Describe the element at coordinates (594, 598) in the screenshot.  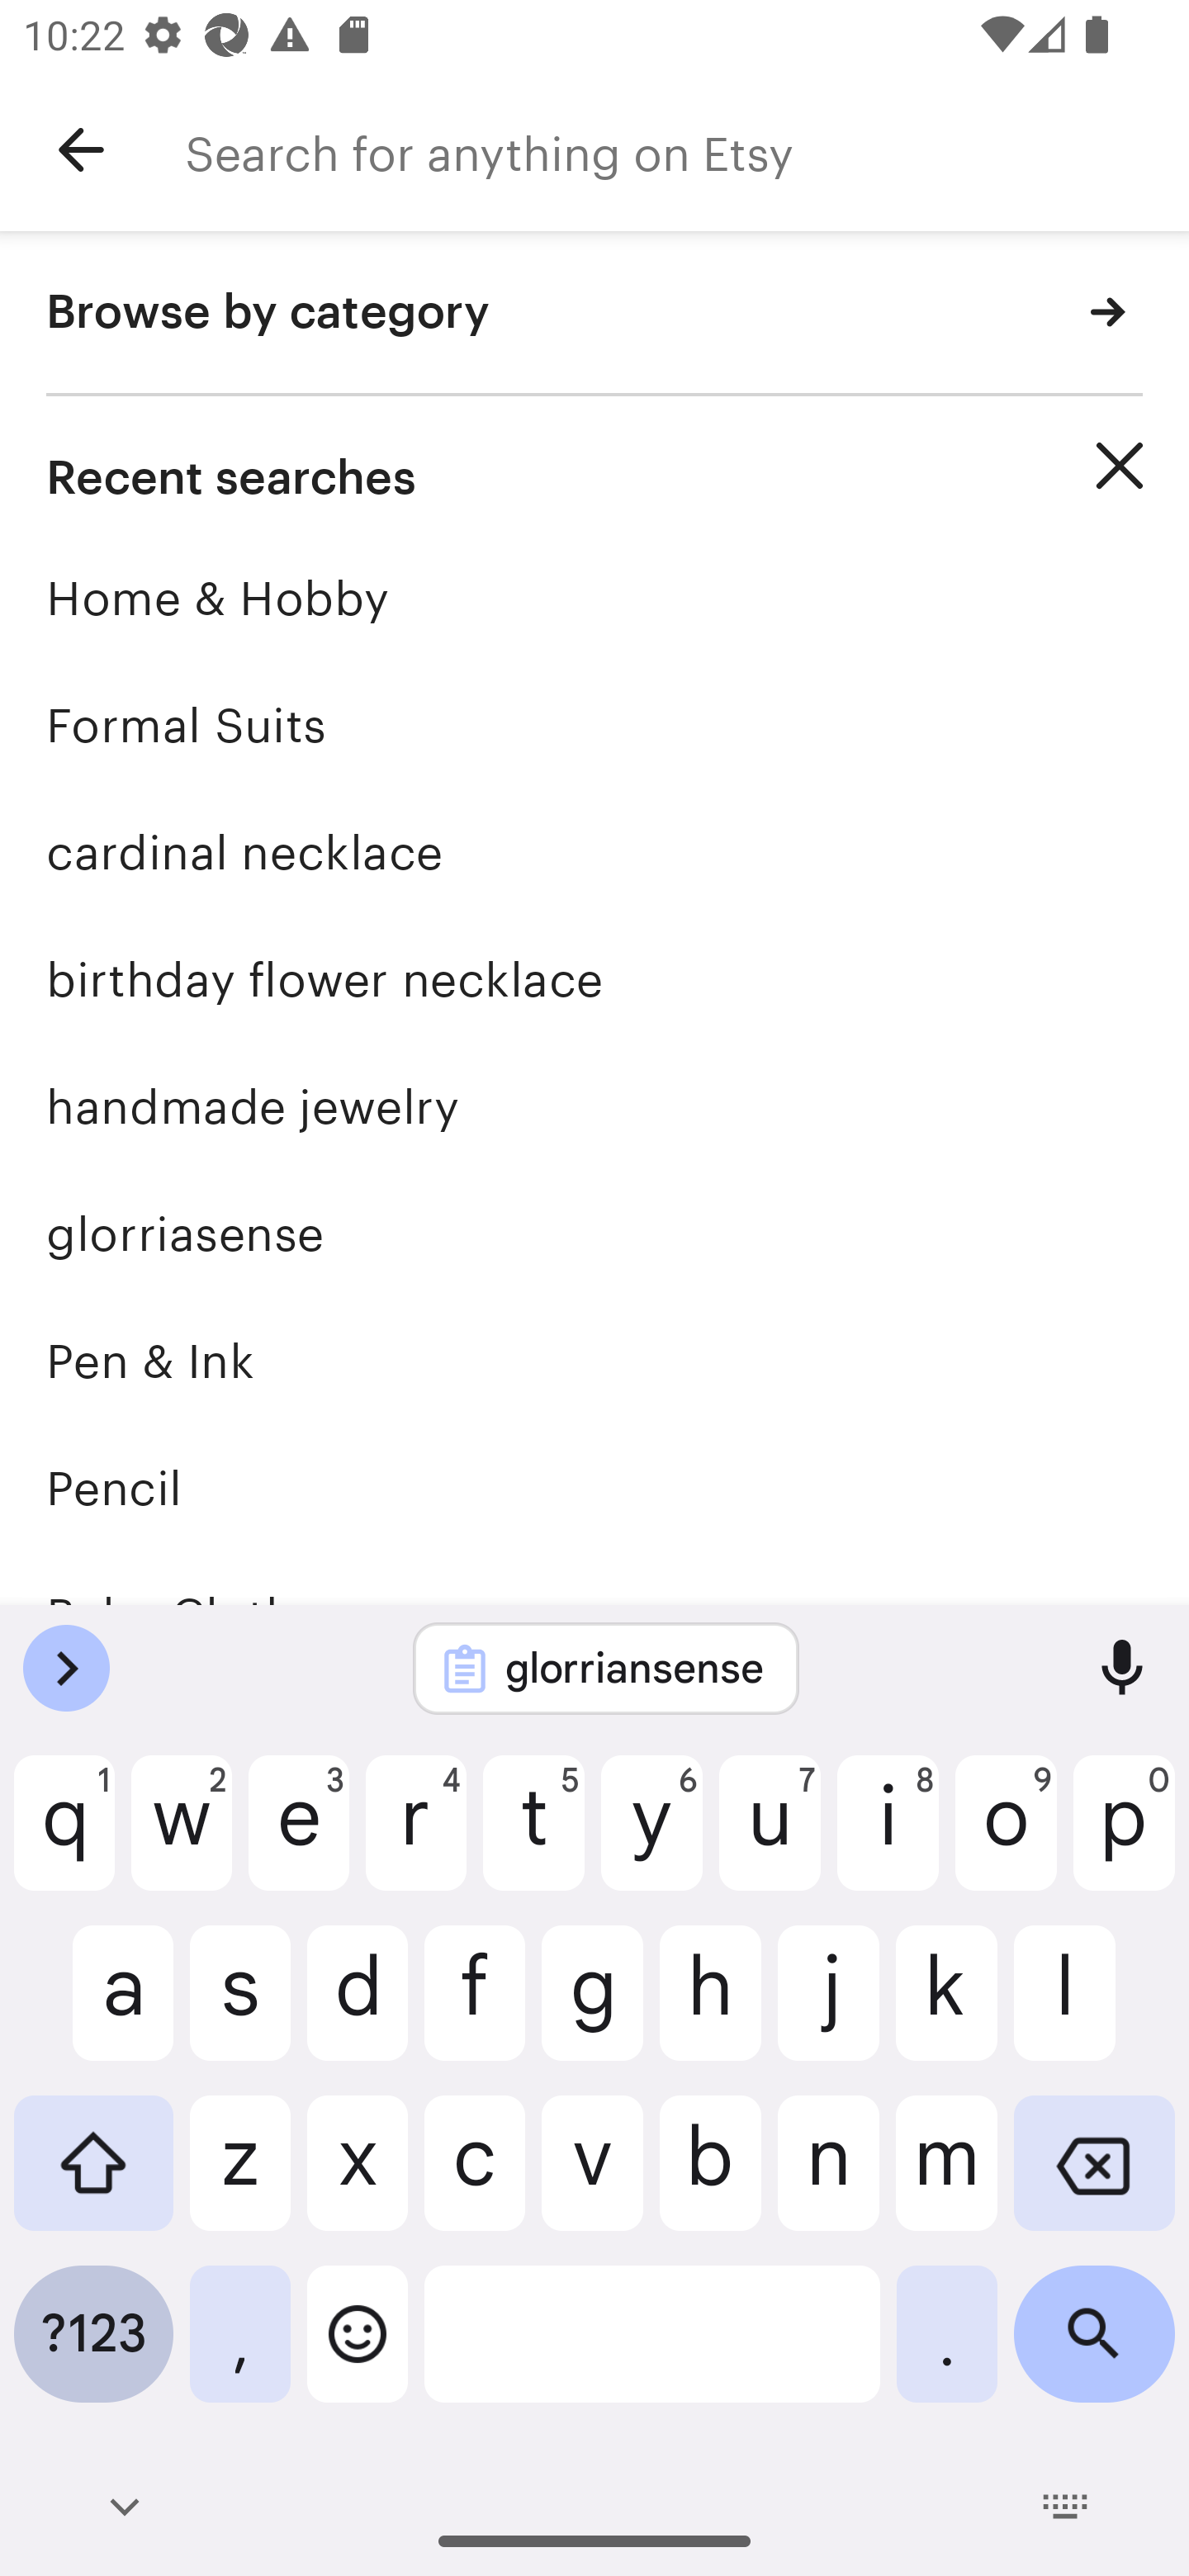
I see `Home & Hobby` at that location.